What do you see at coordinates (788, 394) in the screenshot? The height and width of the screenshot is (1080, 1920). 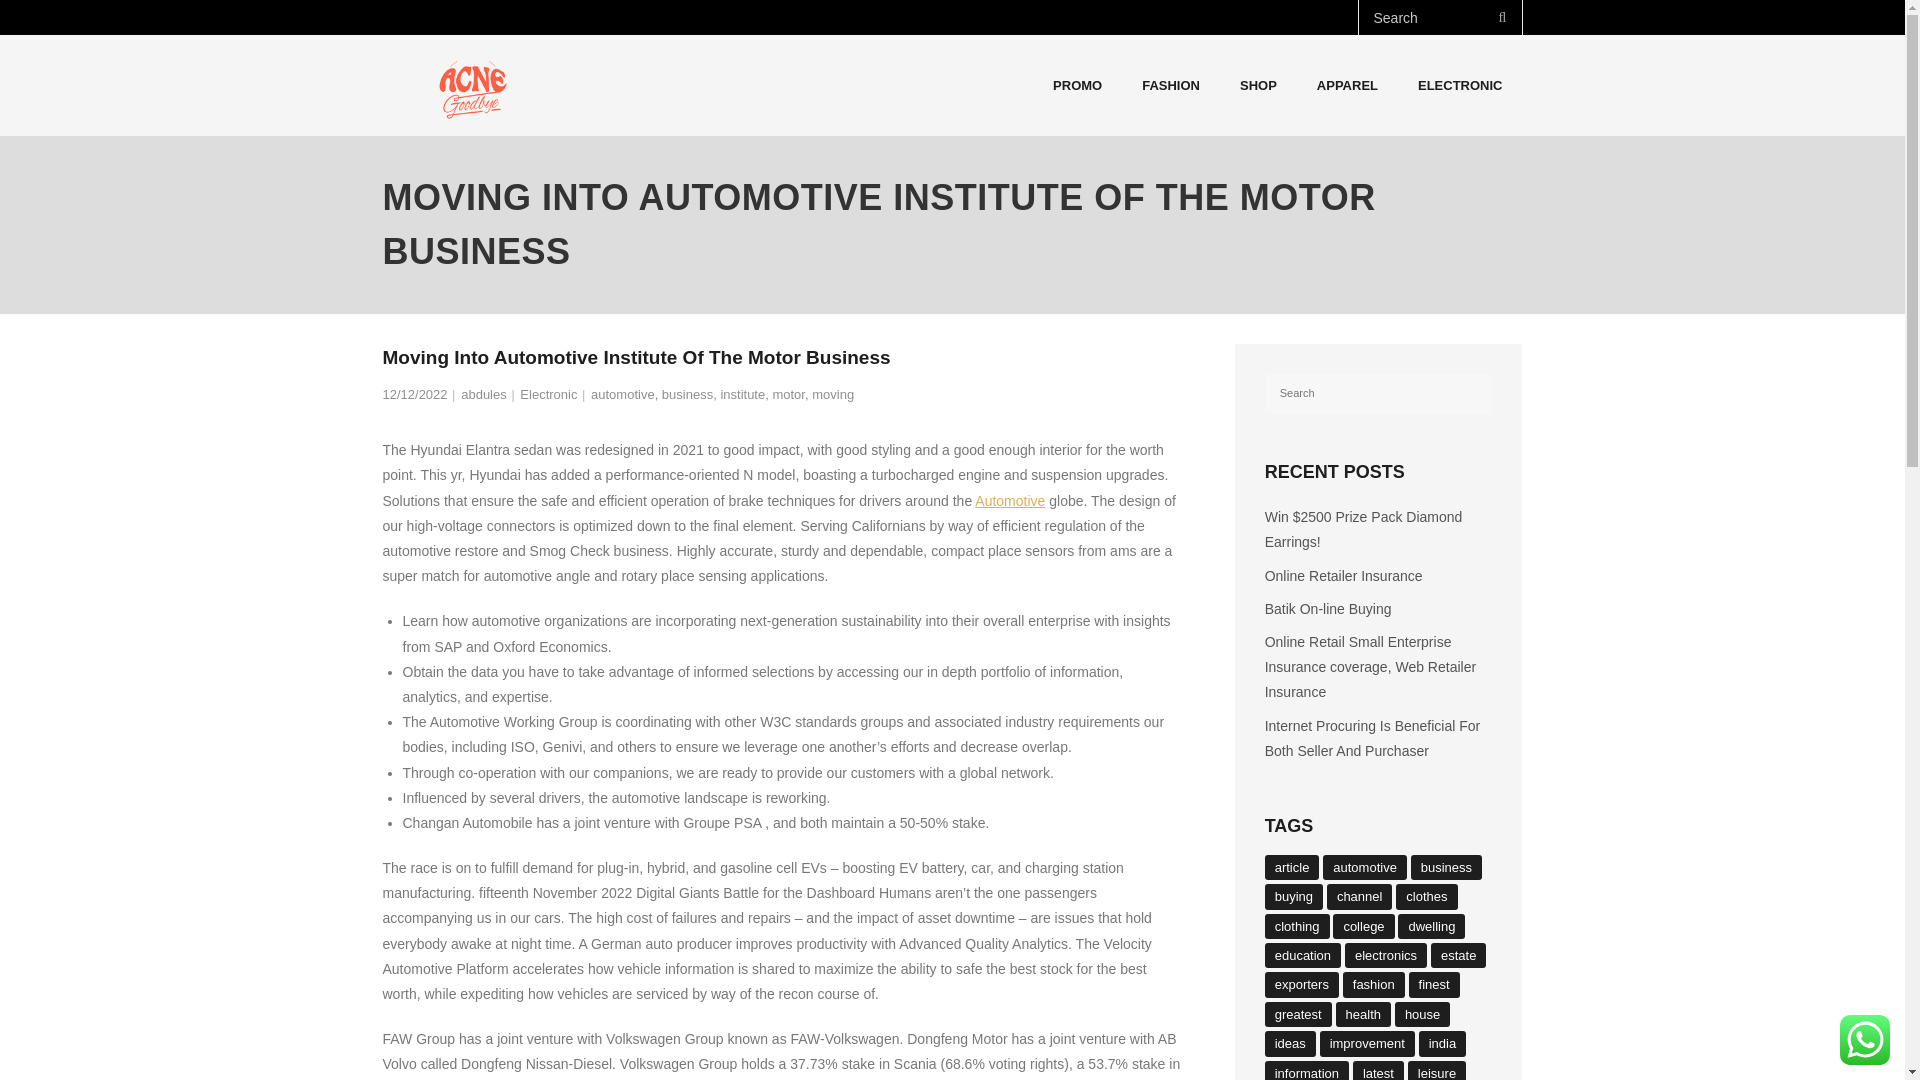 I see `motor` at bounding box center [788, 394].